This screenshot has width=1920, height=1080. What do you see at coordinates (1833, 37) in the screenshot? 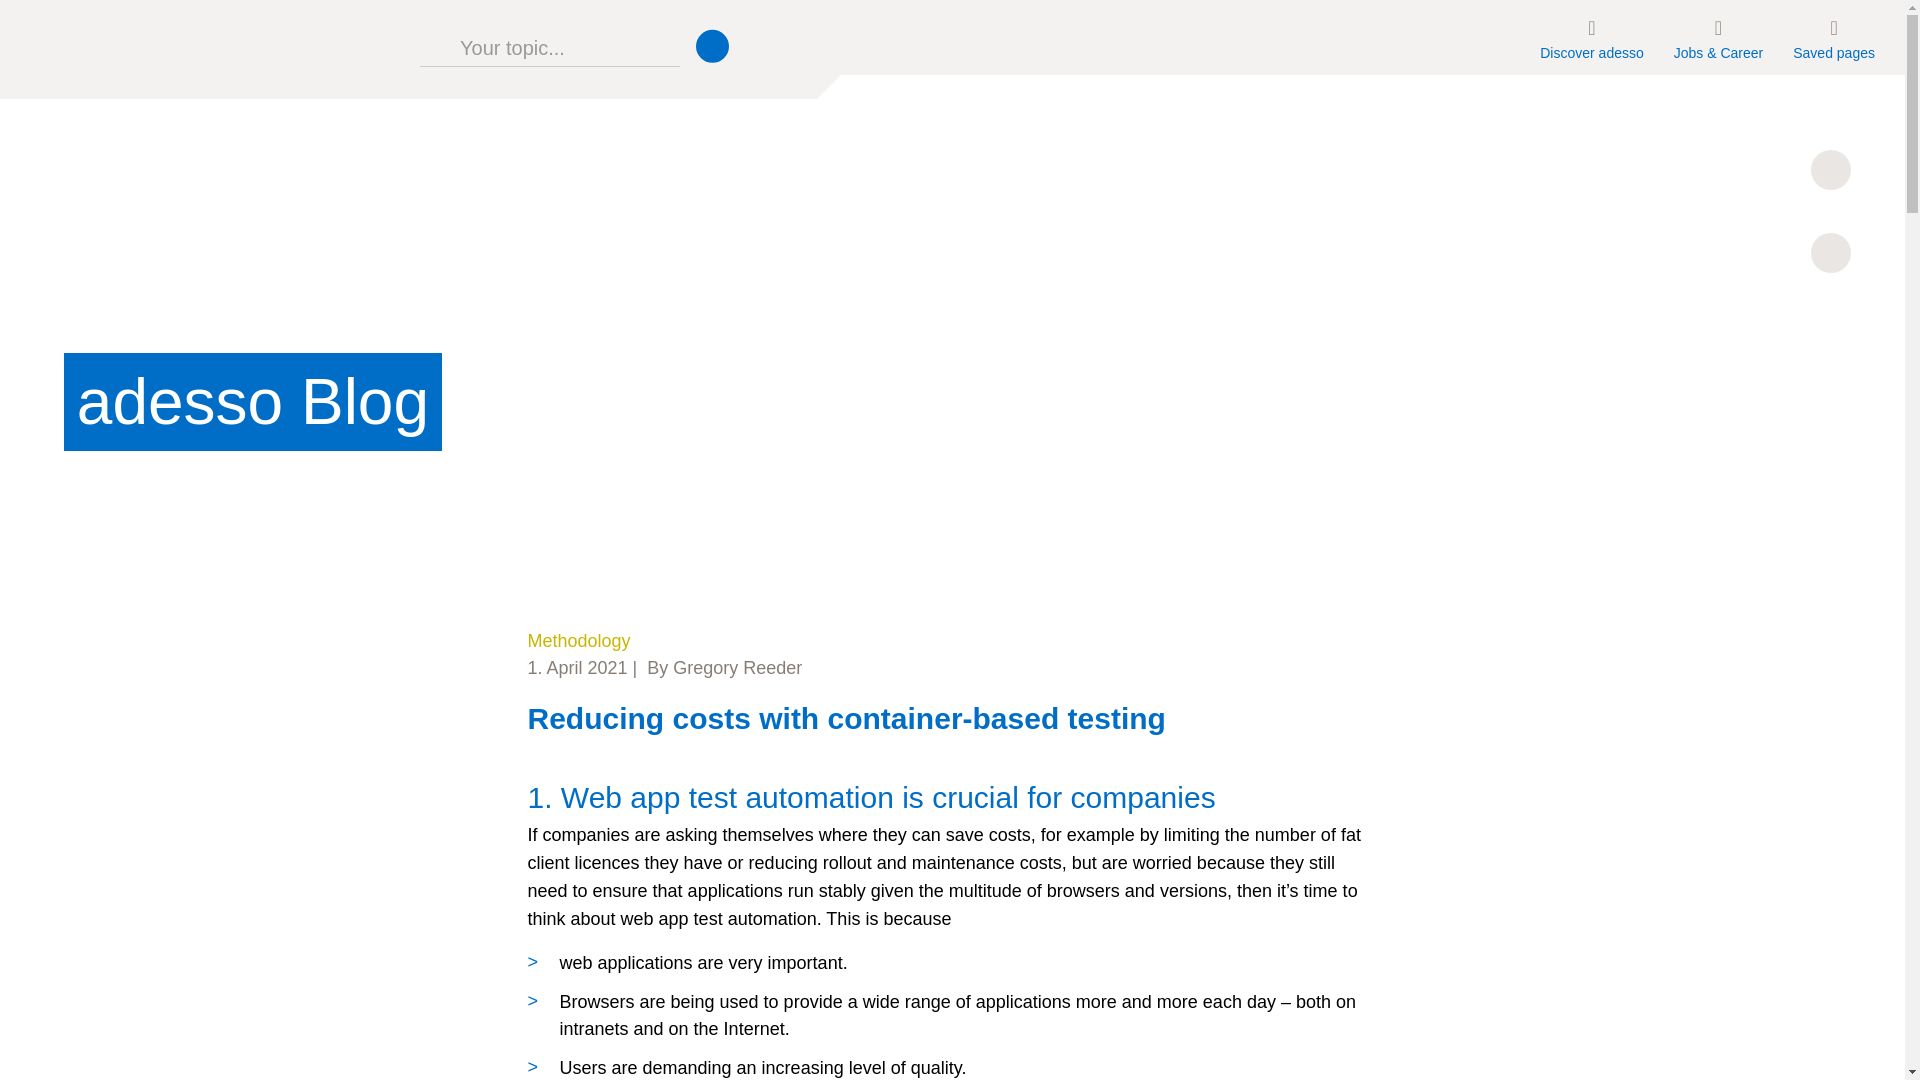
I see `Saved pages` at bounding box center [1833, 37].